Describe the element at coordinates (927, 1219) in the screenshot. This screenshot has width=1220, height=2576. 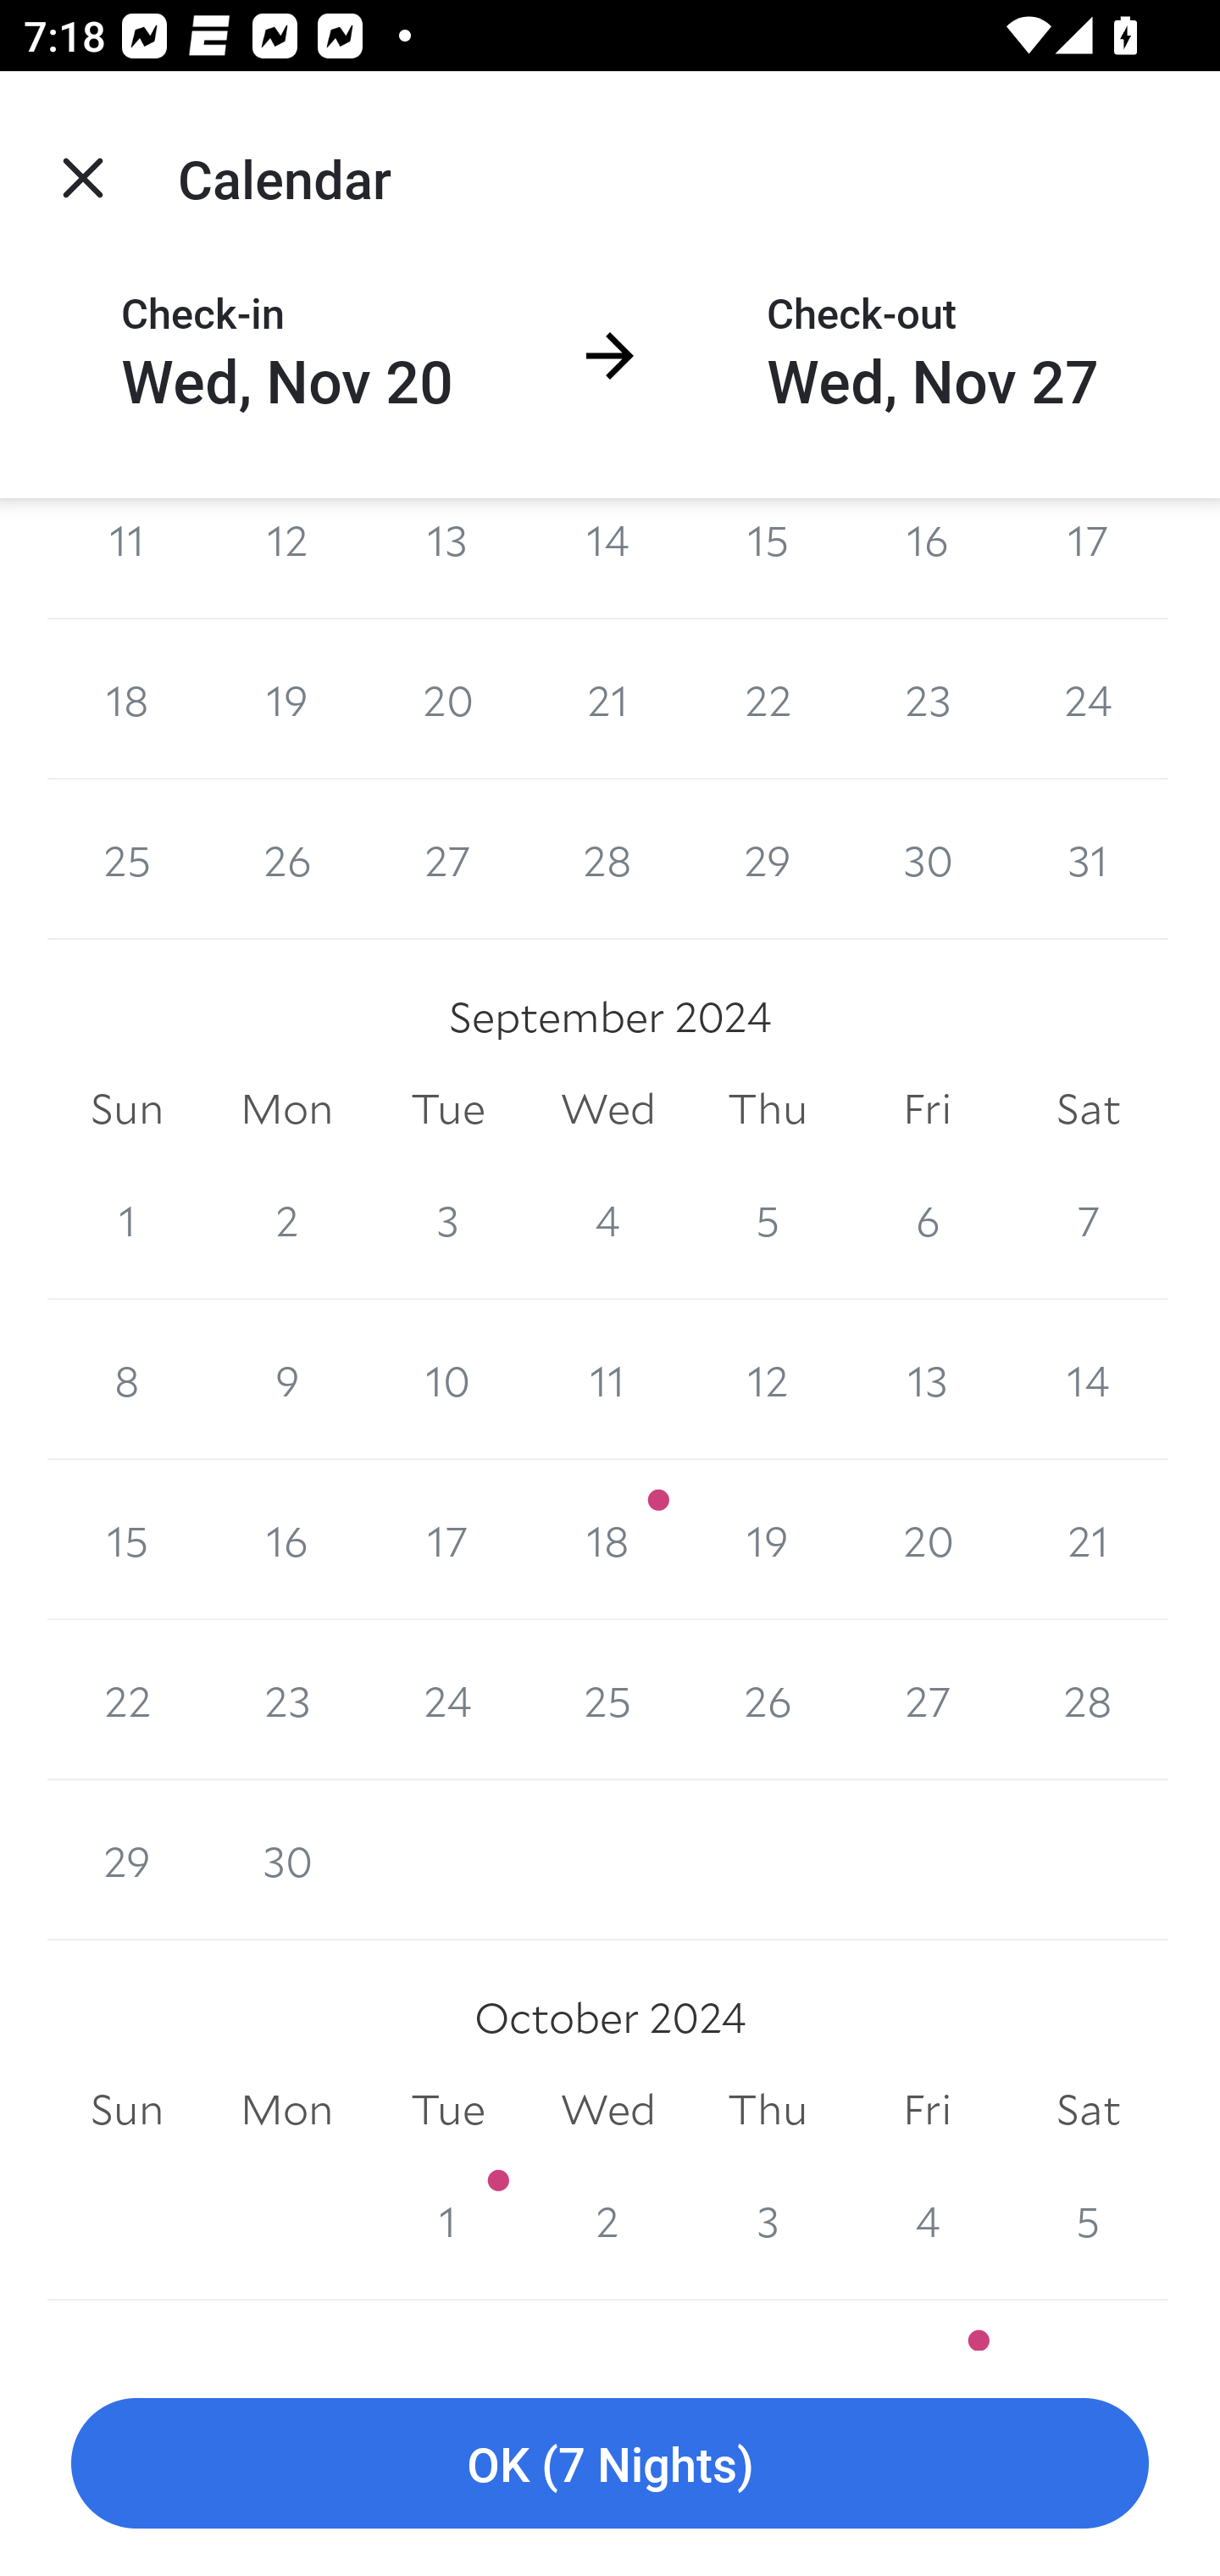
I see `6 6 September 2024` at that location.